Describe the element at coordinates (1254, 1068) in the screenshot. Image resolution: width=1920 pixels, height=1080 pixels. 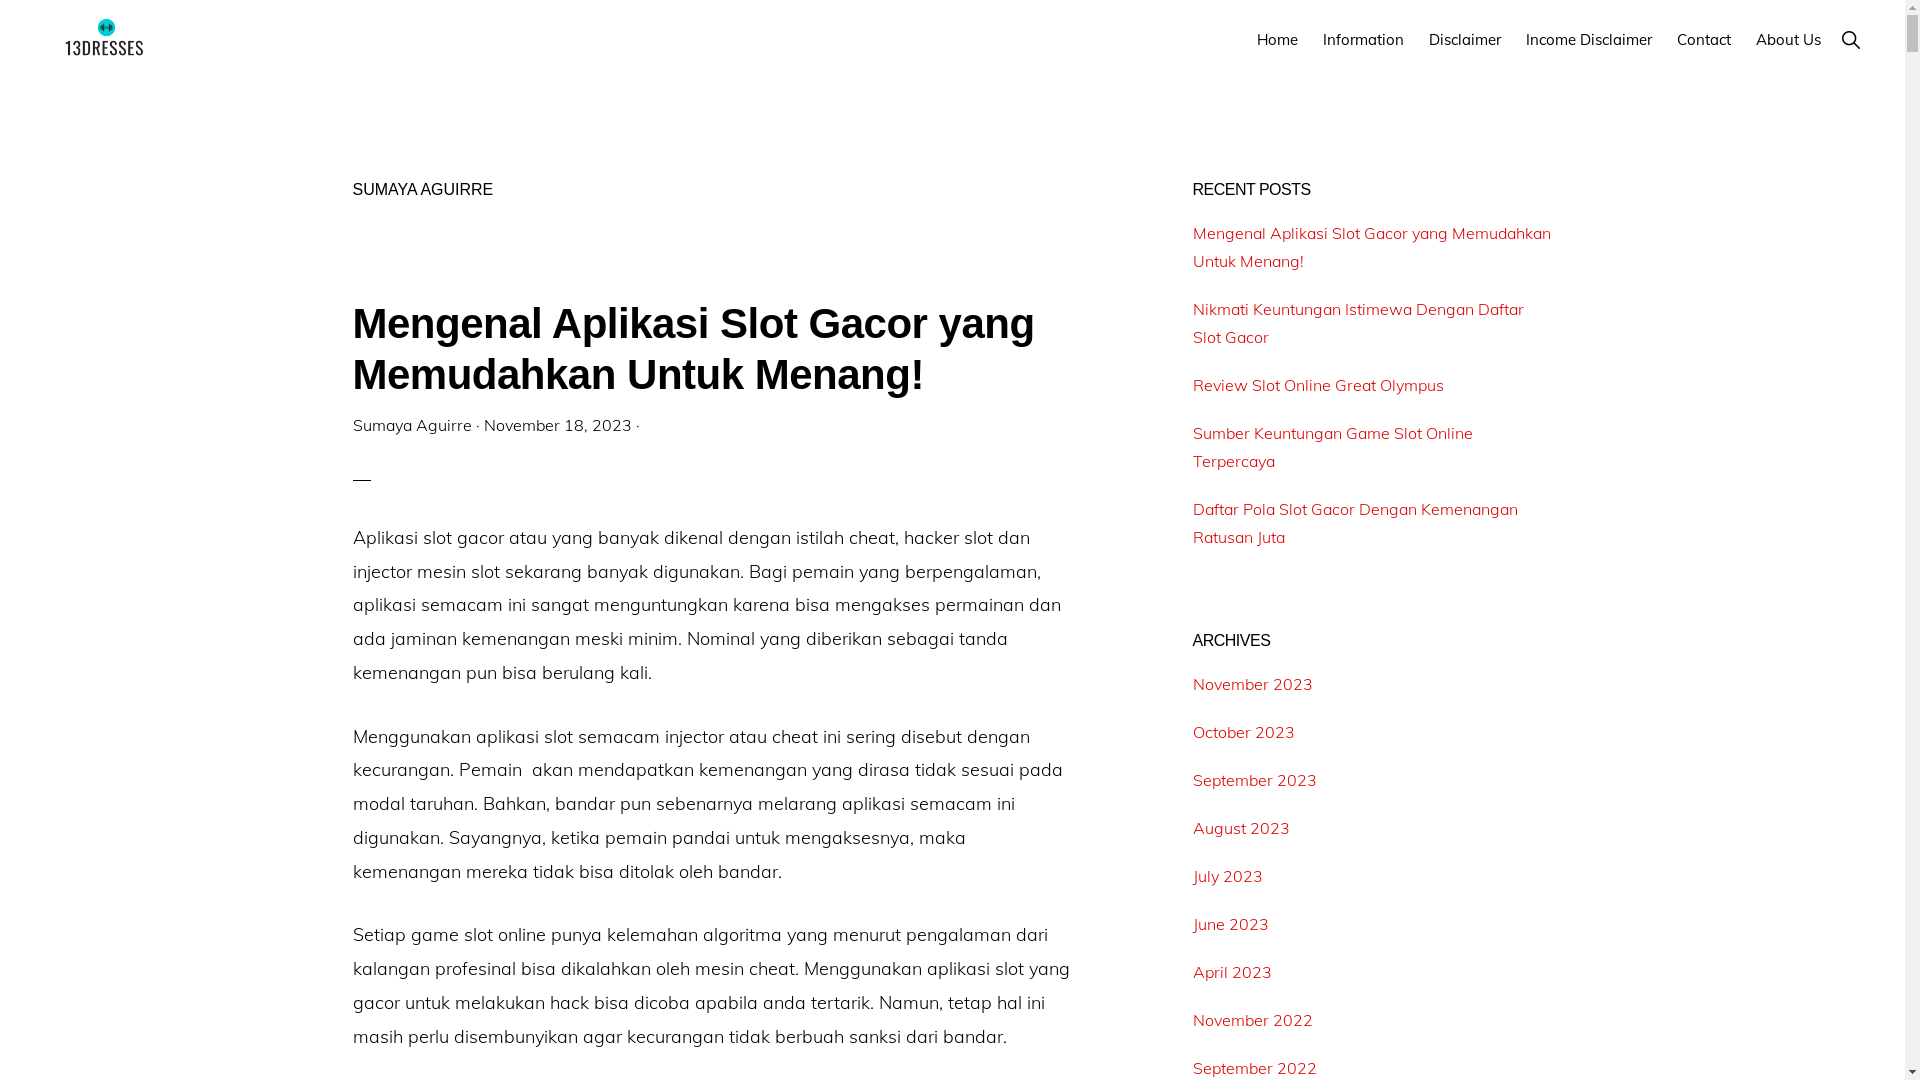
I see `September 2022` at that location.